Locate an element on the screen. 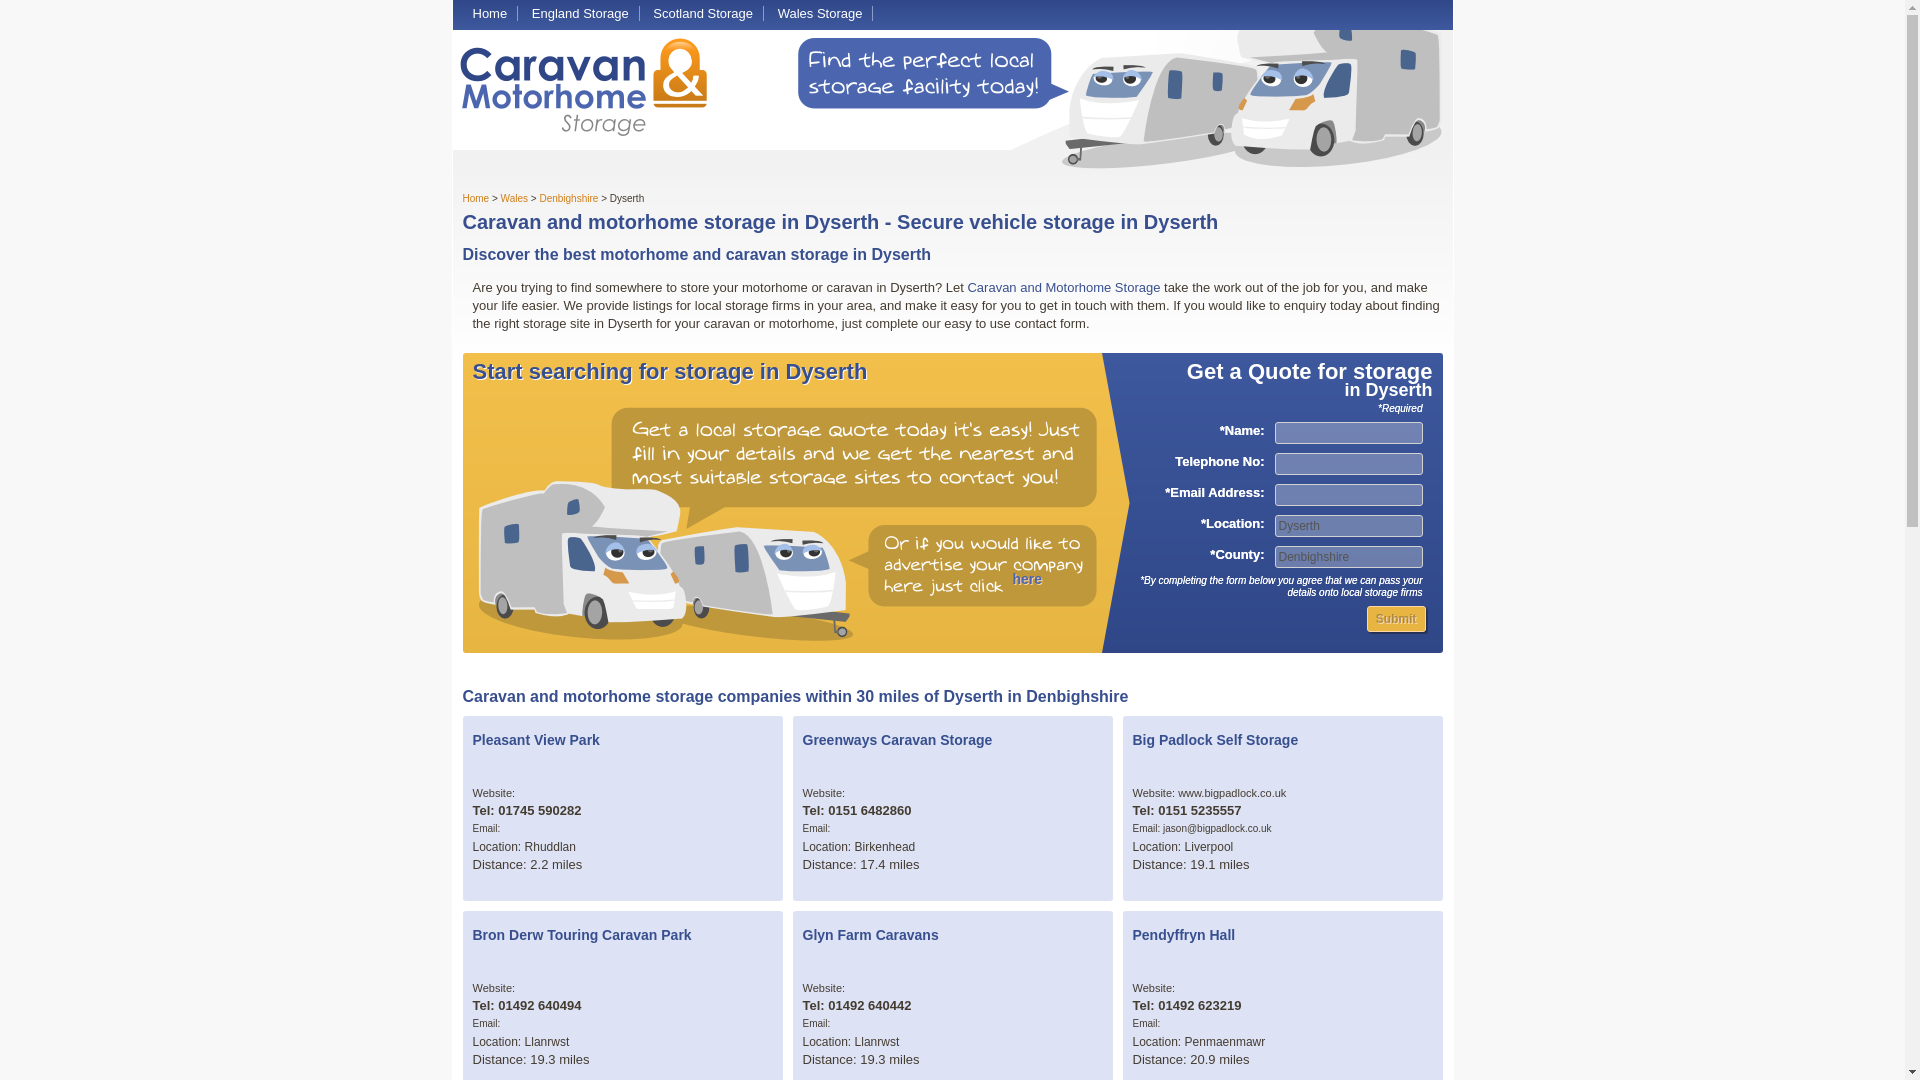 Image resolution: width=1920 pixels, height=1080 pixels. Submit is located at coordinates (1396, 618).